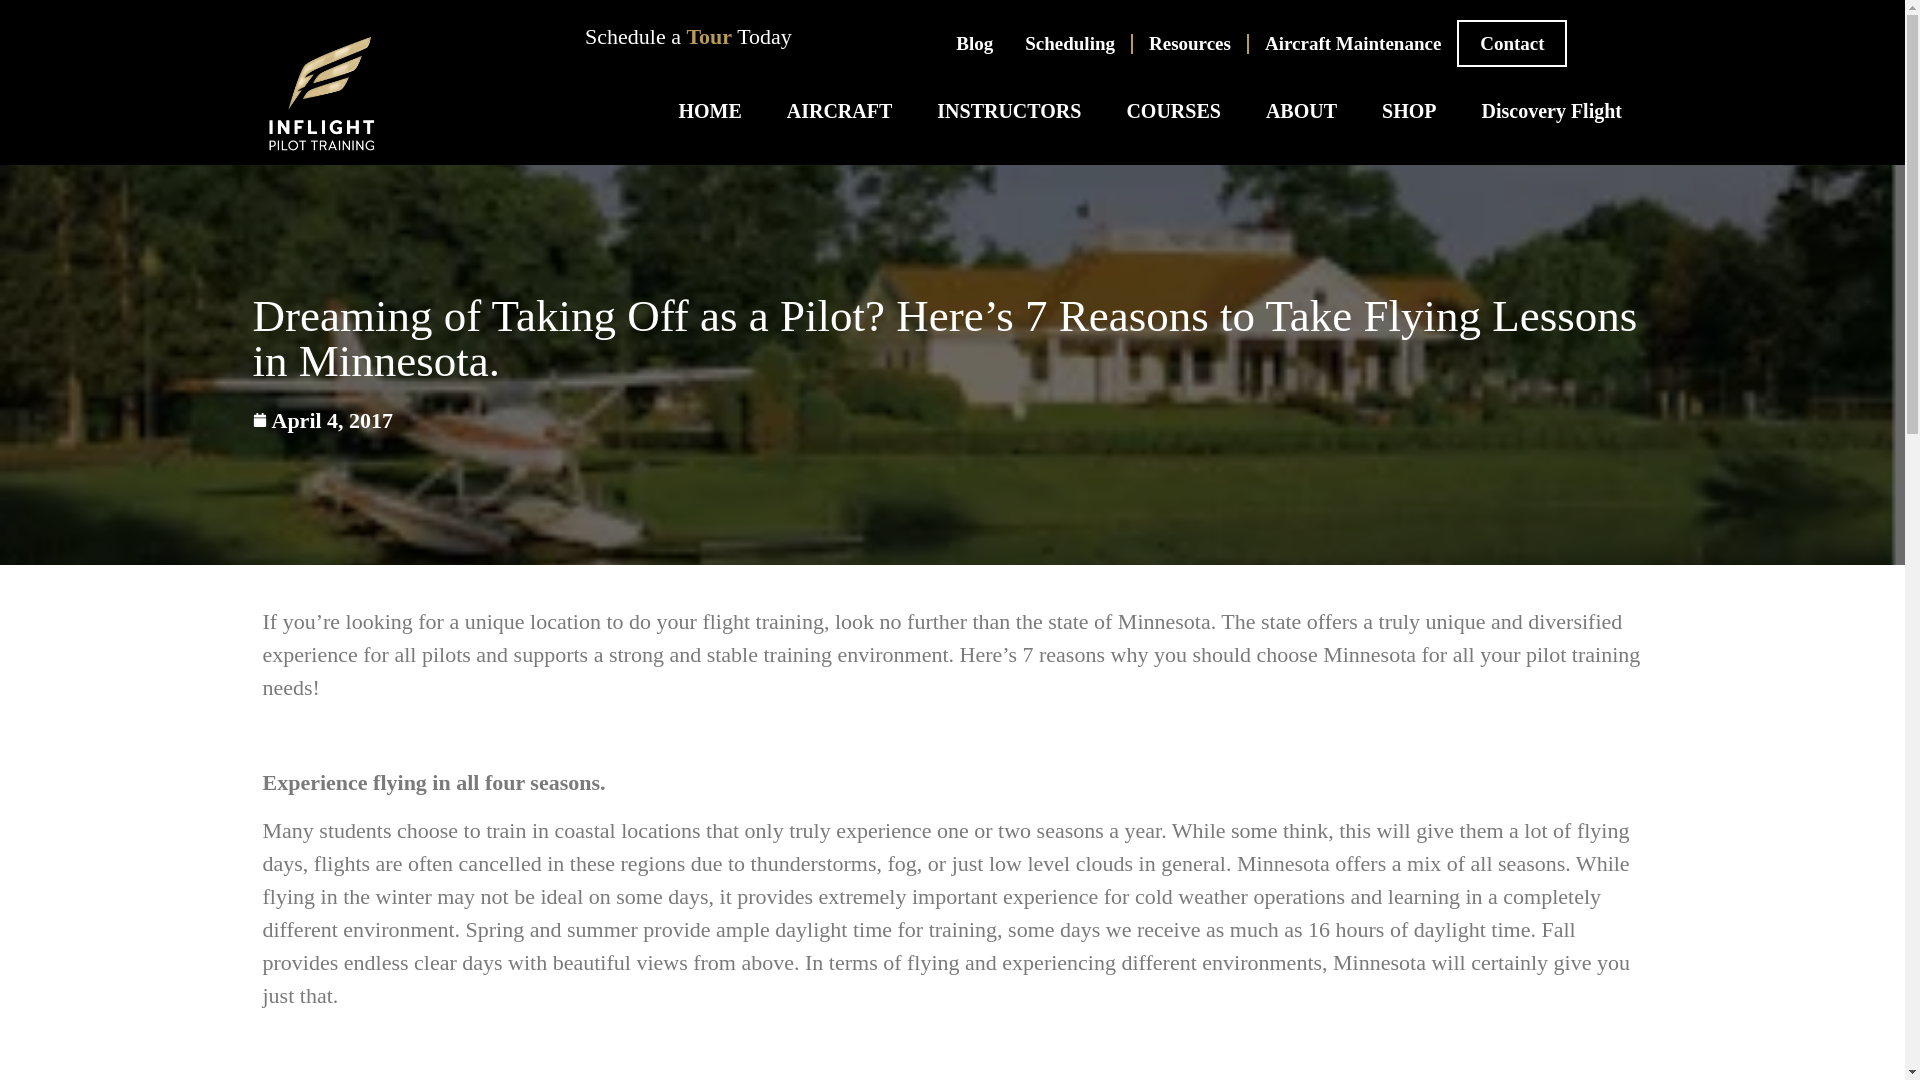  I want to click on Scheduling, so click(1070, 44).